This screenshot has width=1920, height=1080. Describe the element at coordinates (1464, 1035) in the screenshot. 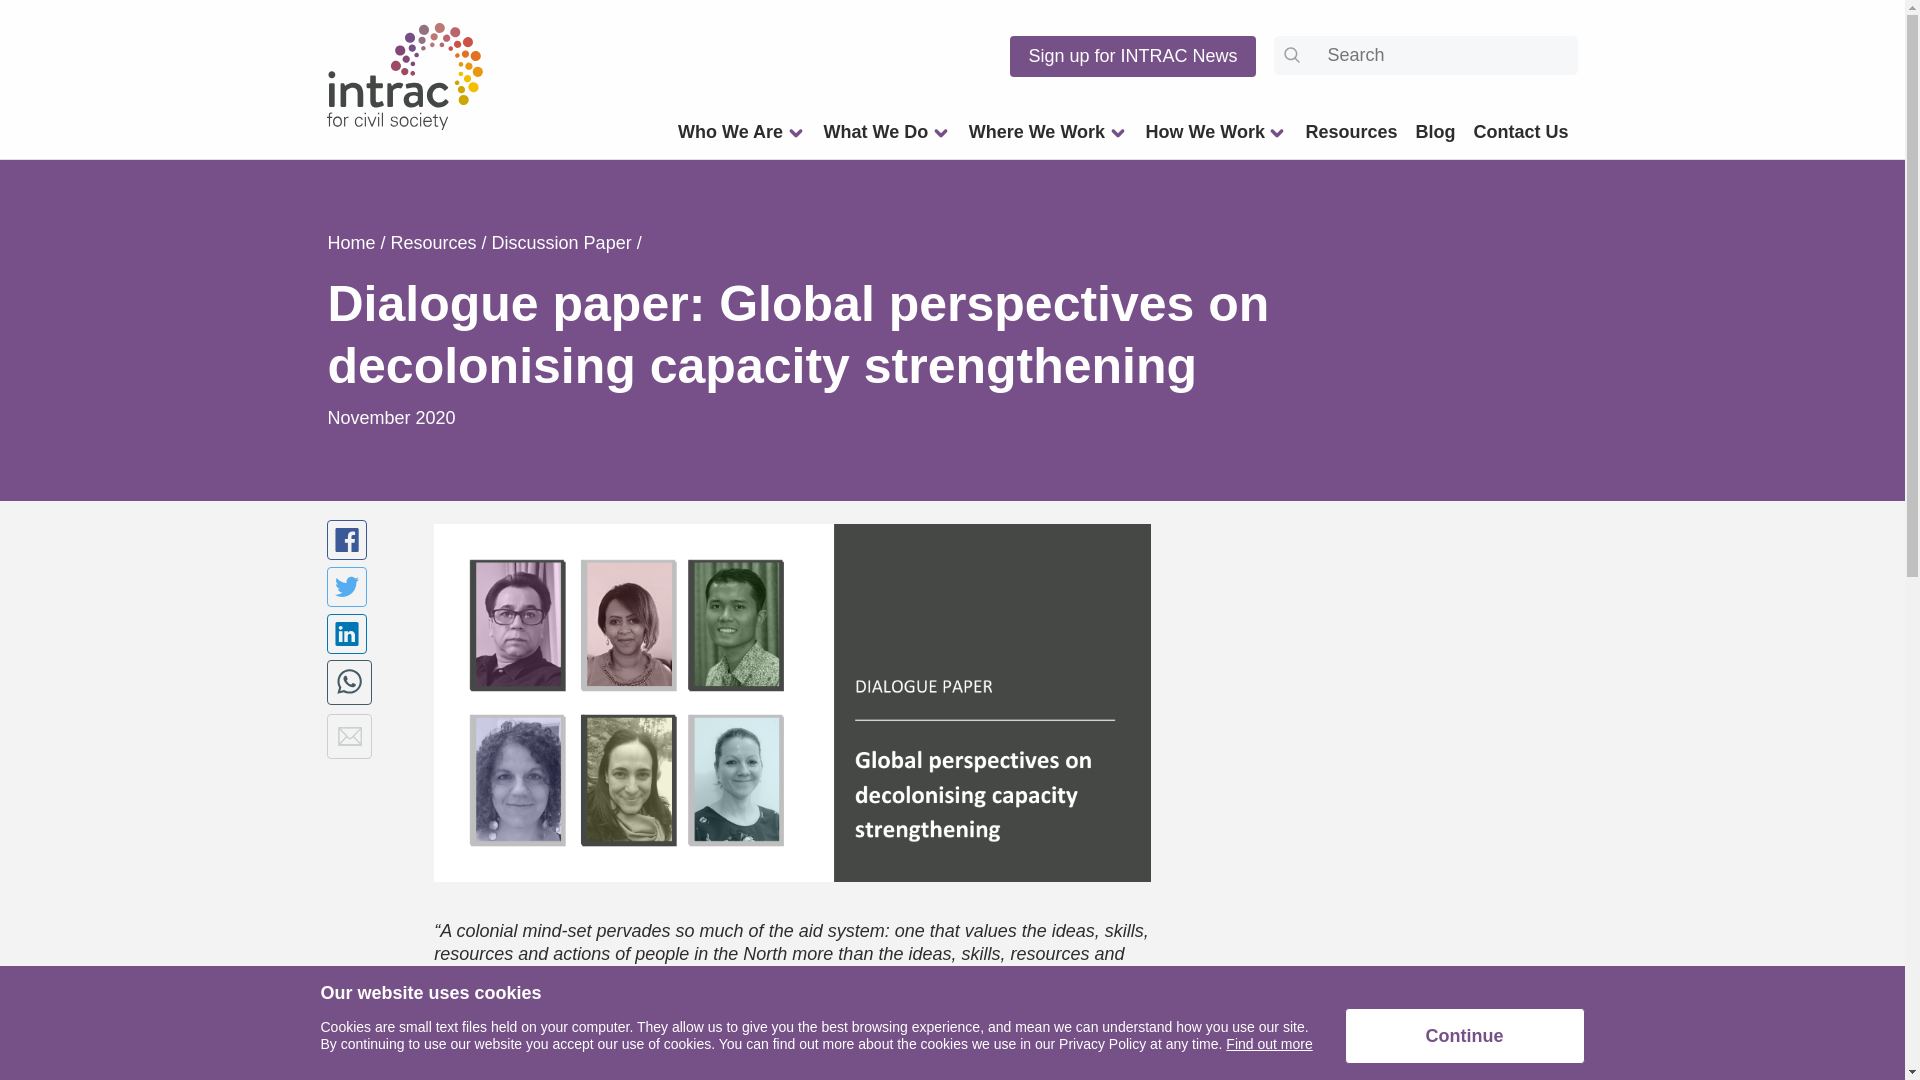

I see `Continue` at that location.